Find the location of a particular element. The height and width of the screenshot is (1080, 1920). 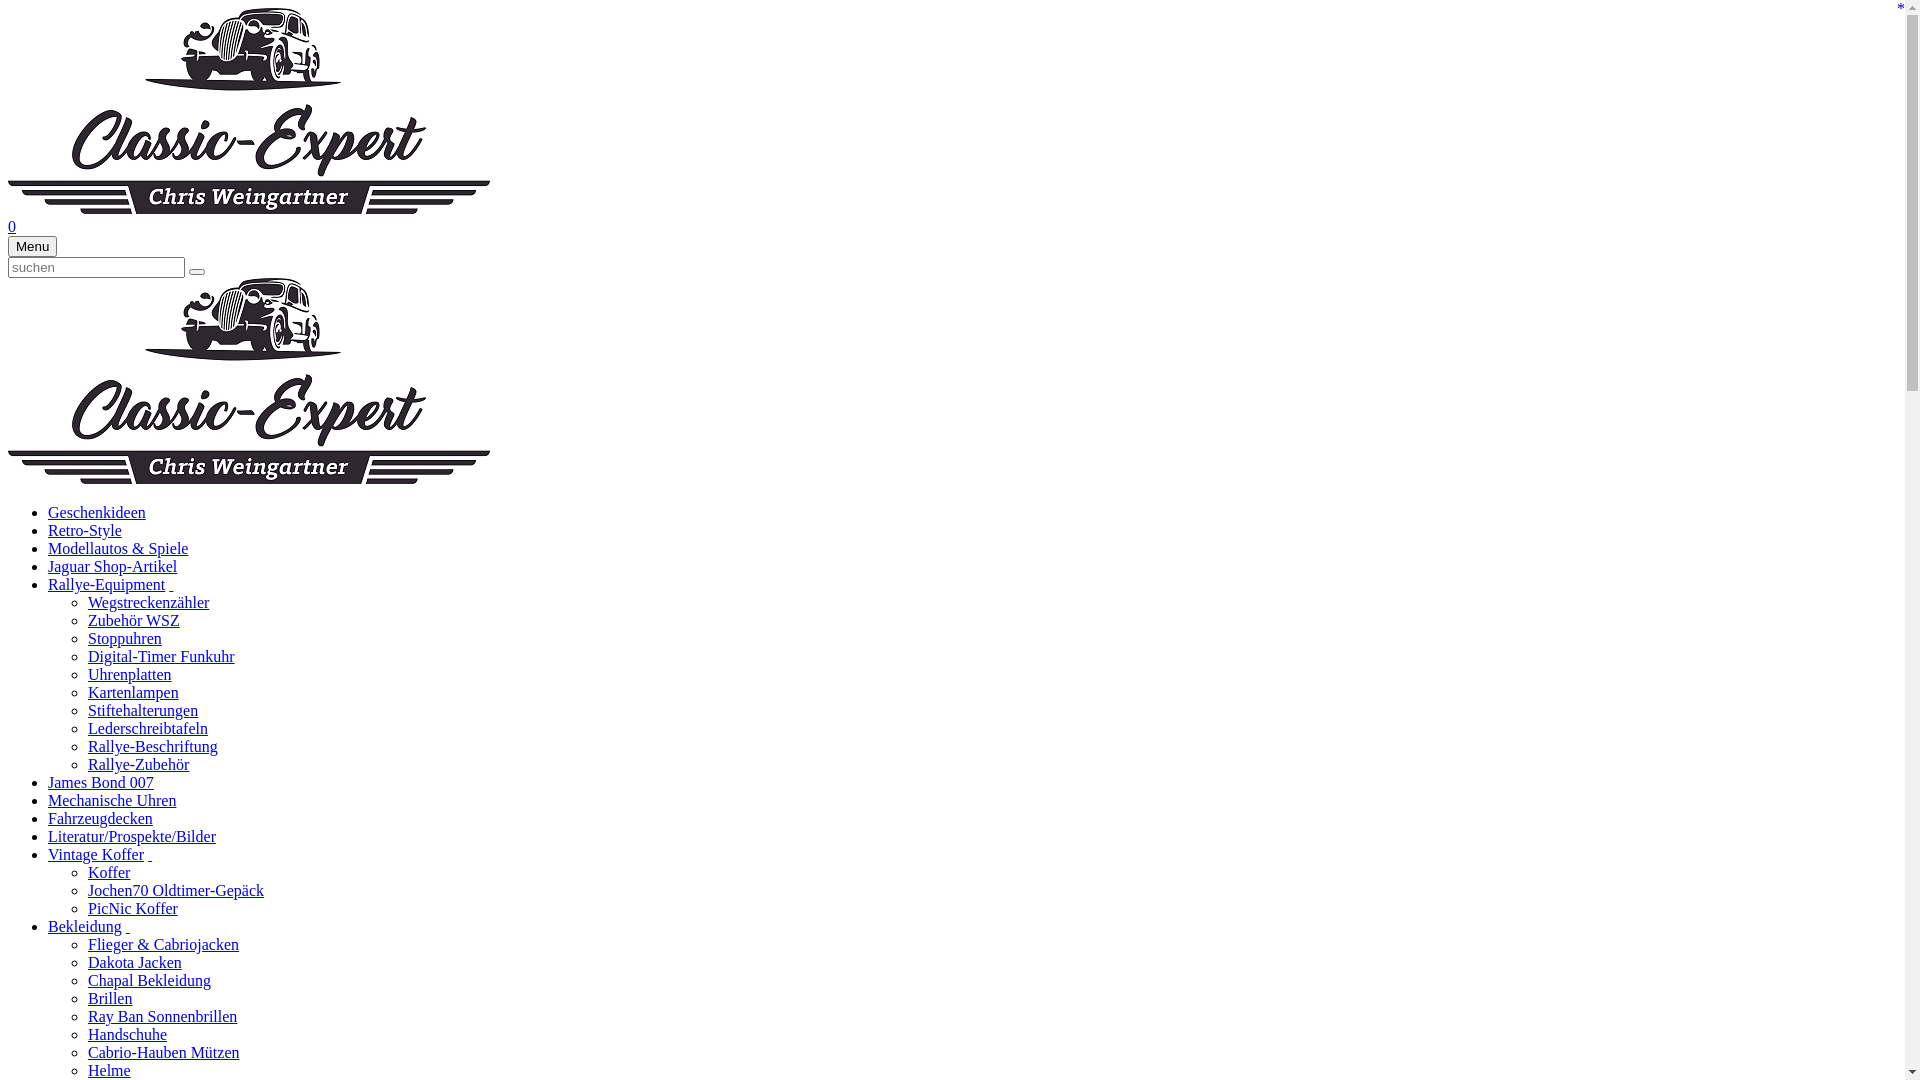

Brillen is located at coordinates (110, 998).